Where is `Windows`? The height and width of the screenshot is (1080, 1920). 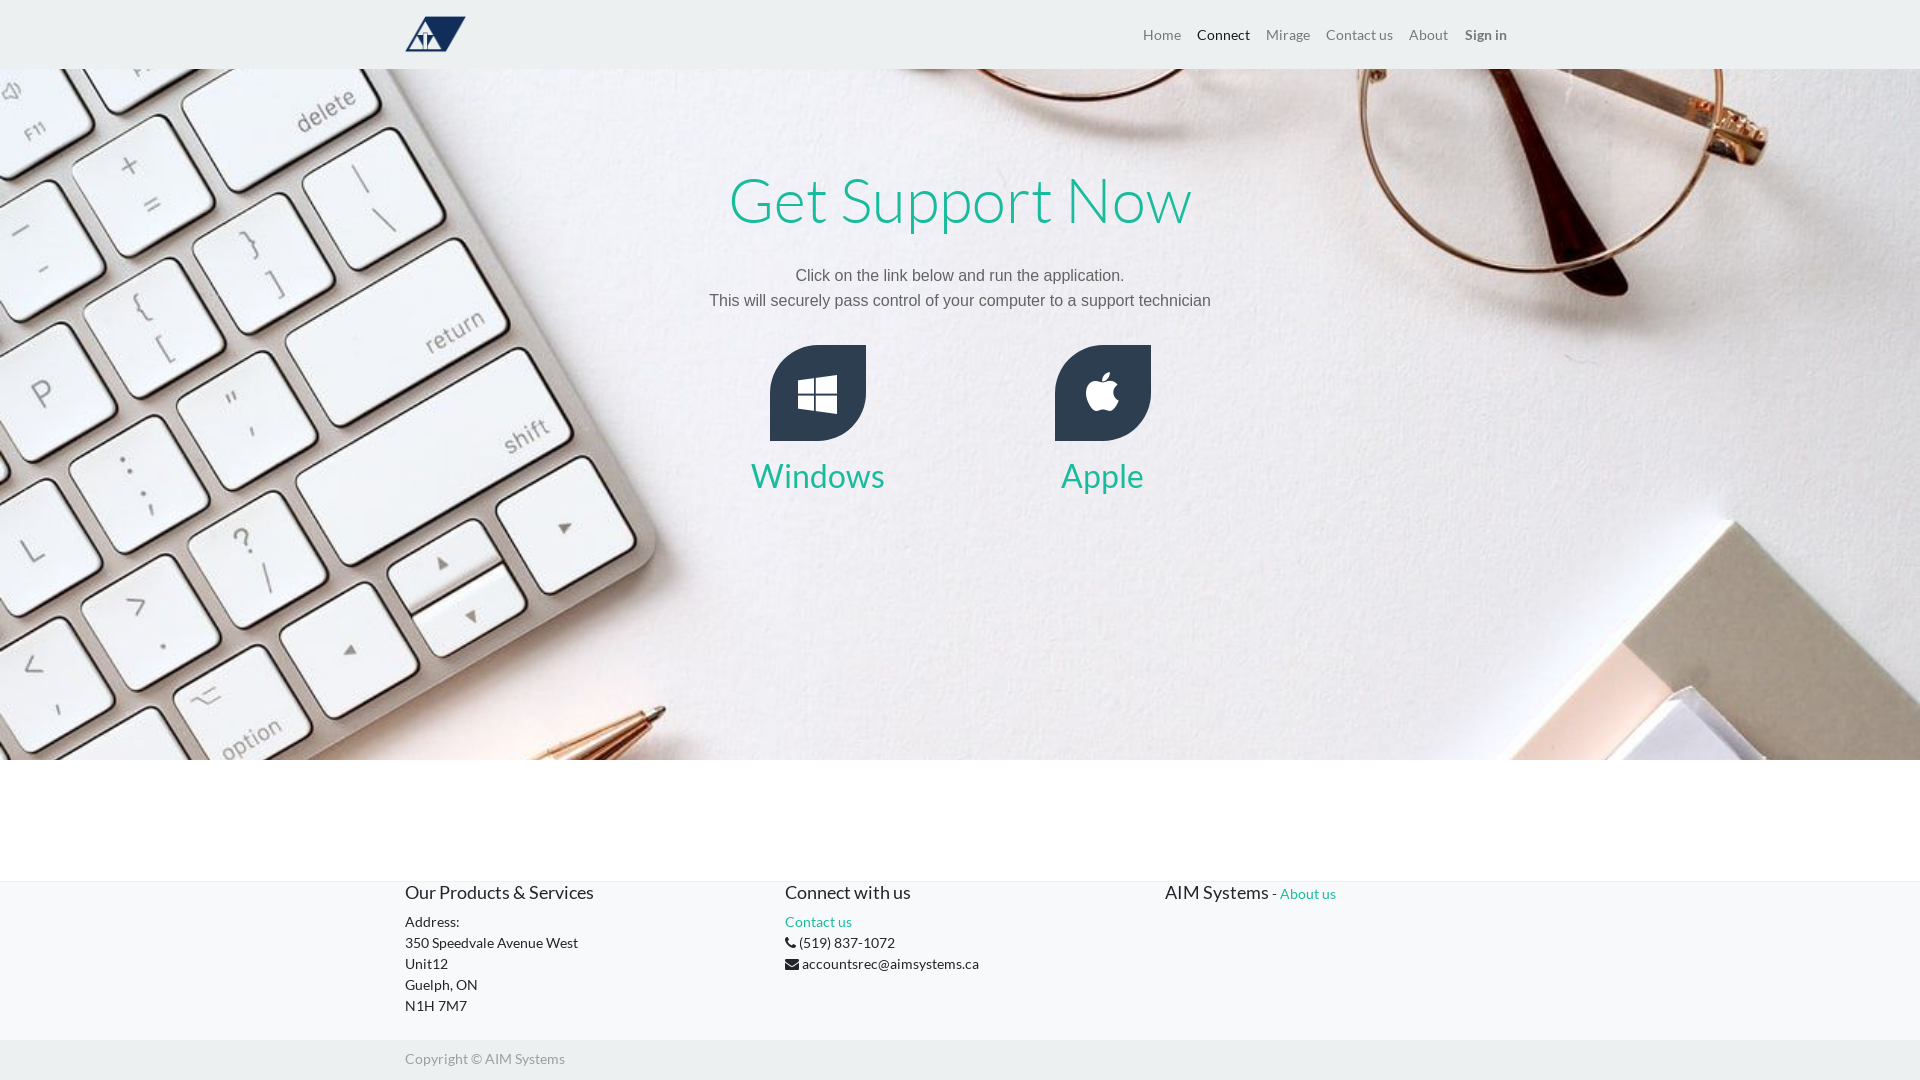 Windows is located at coordinates (817, 476).